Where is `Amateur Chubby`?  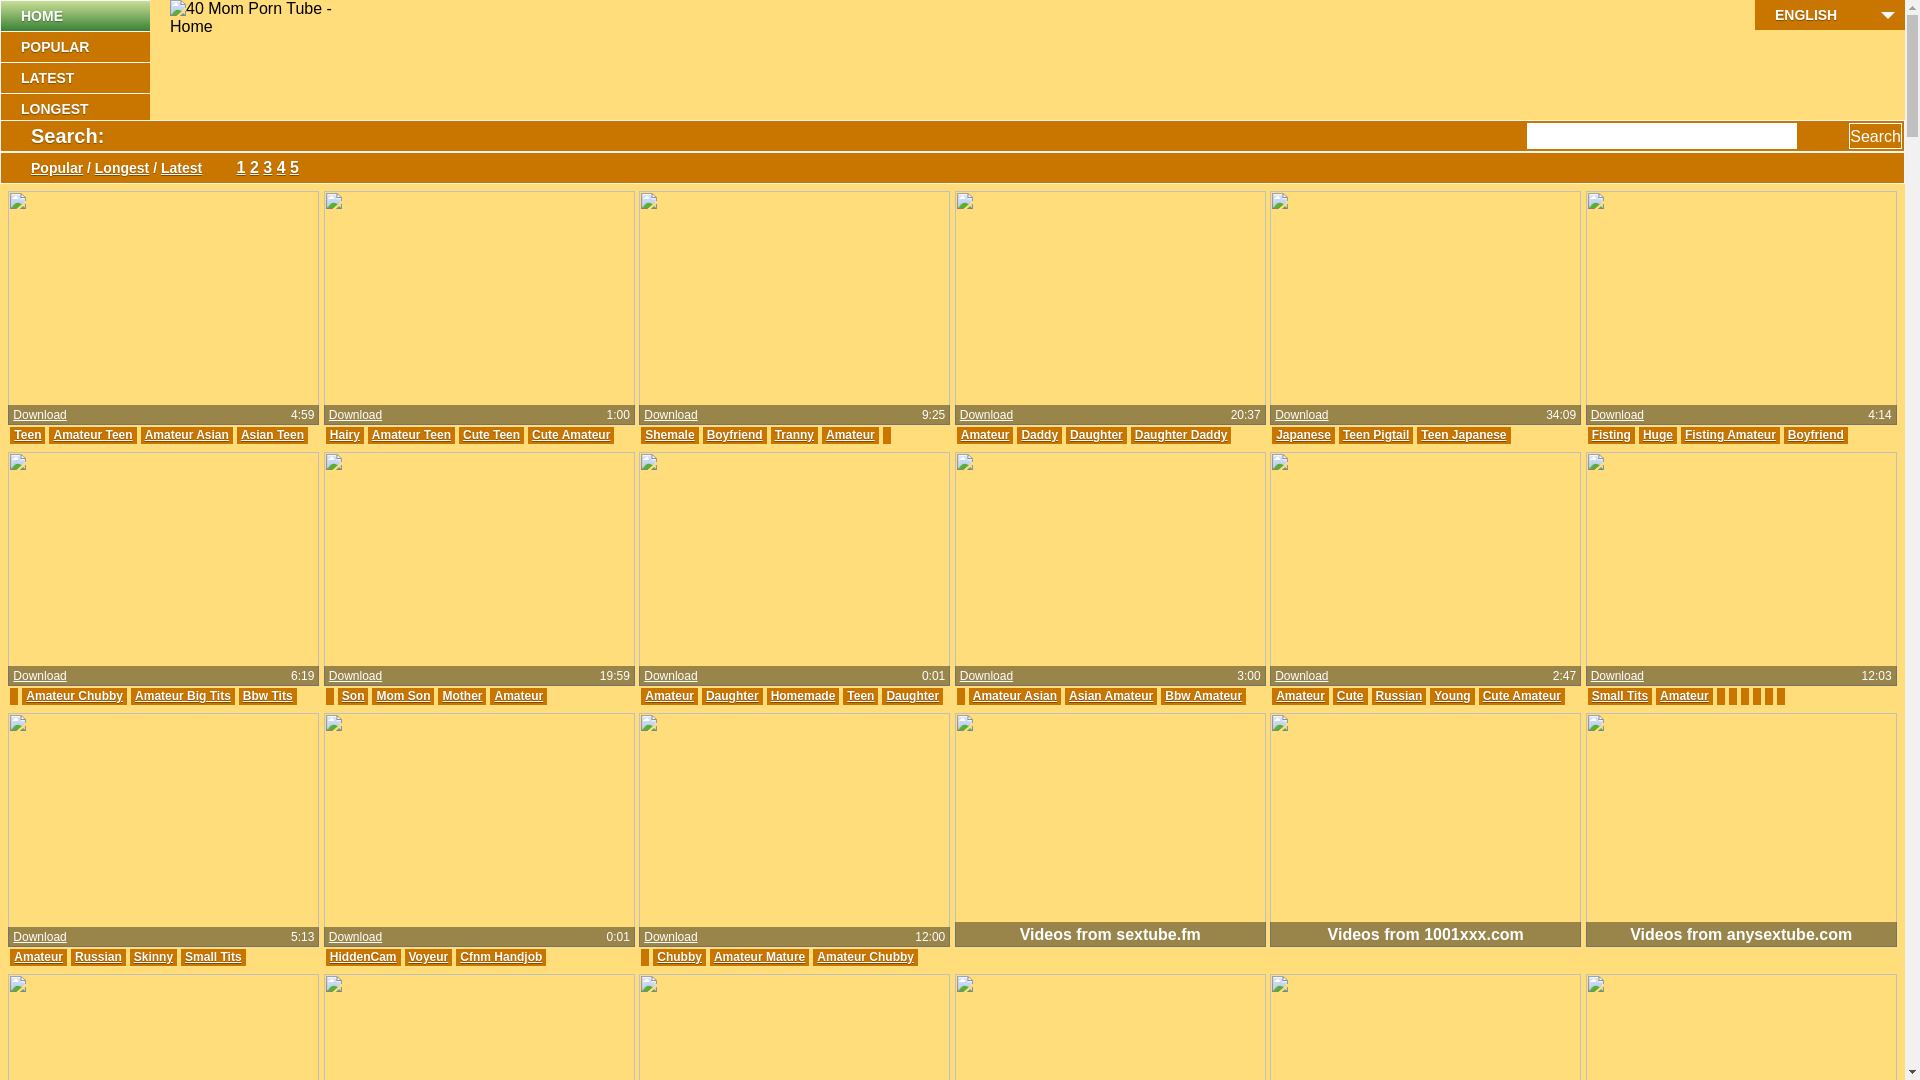
Amateur Chubby is located at coordinates (74, 696).